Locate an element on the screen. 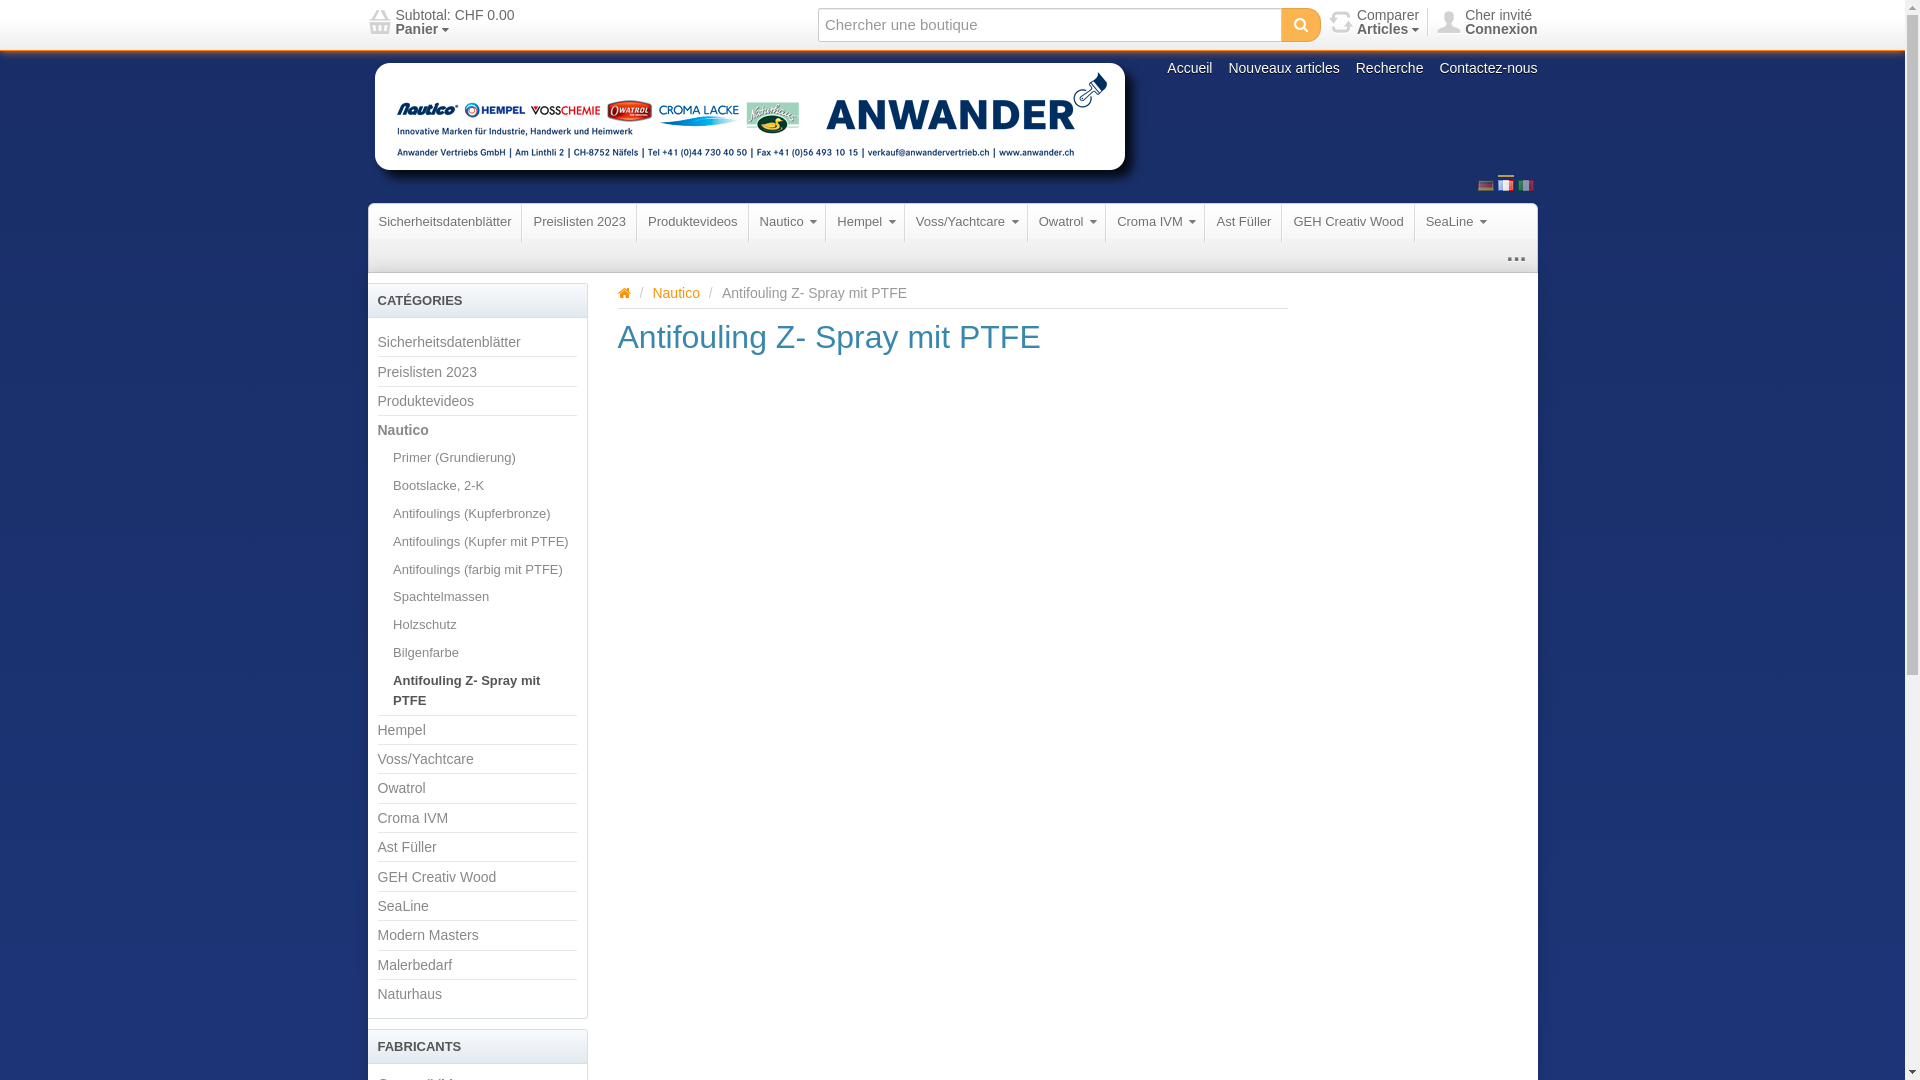 The image size is (1920, 1080). Naturhaus is located at coordinates (410, 994).